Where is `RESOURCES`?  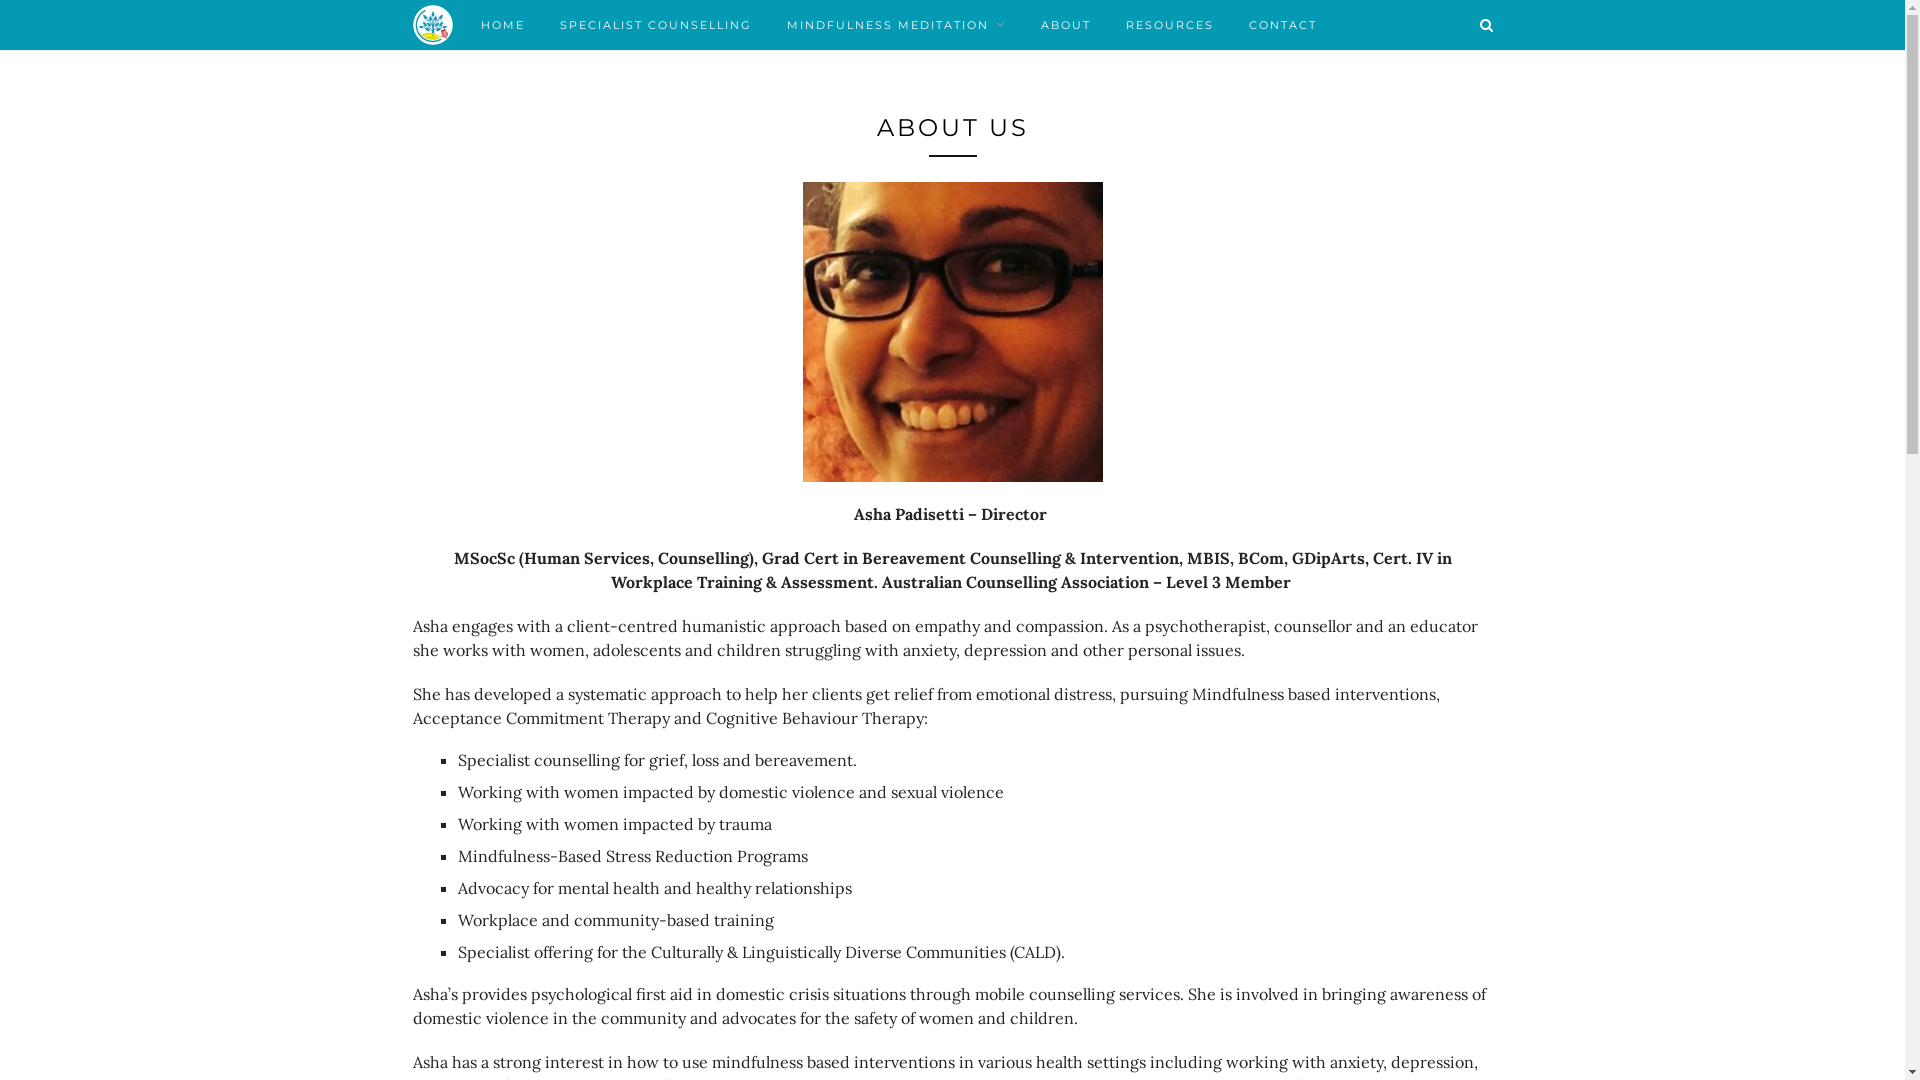
RESOURCES is located at coordinates (1170, 25).